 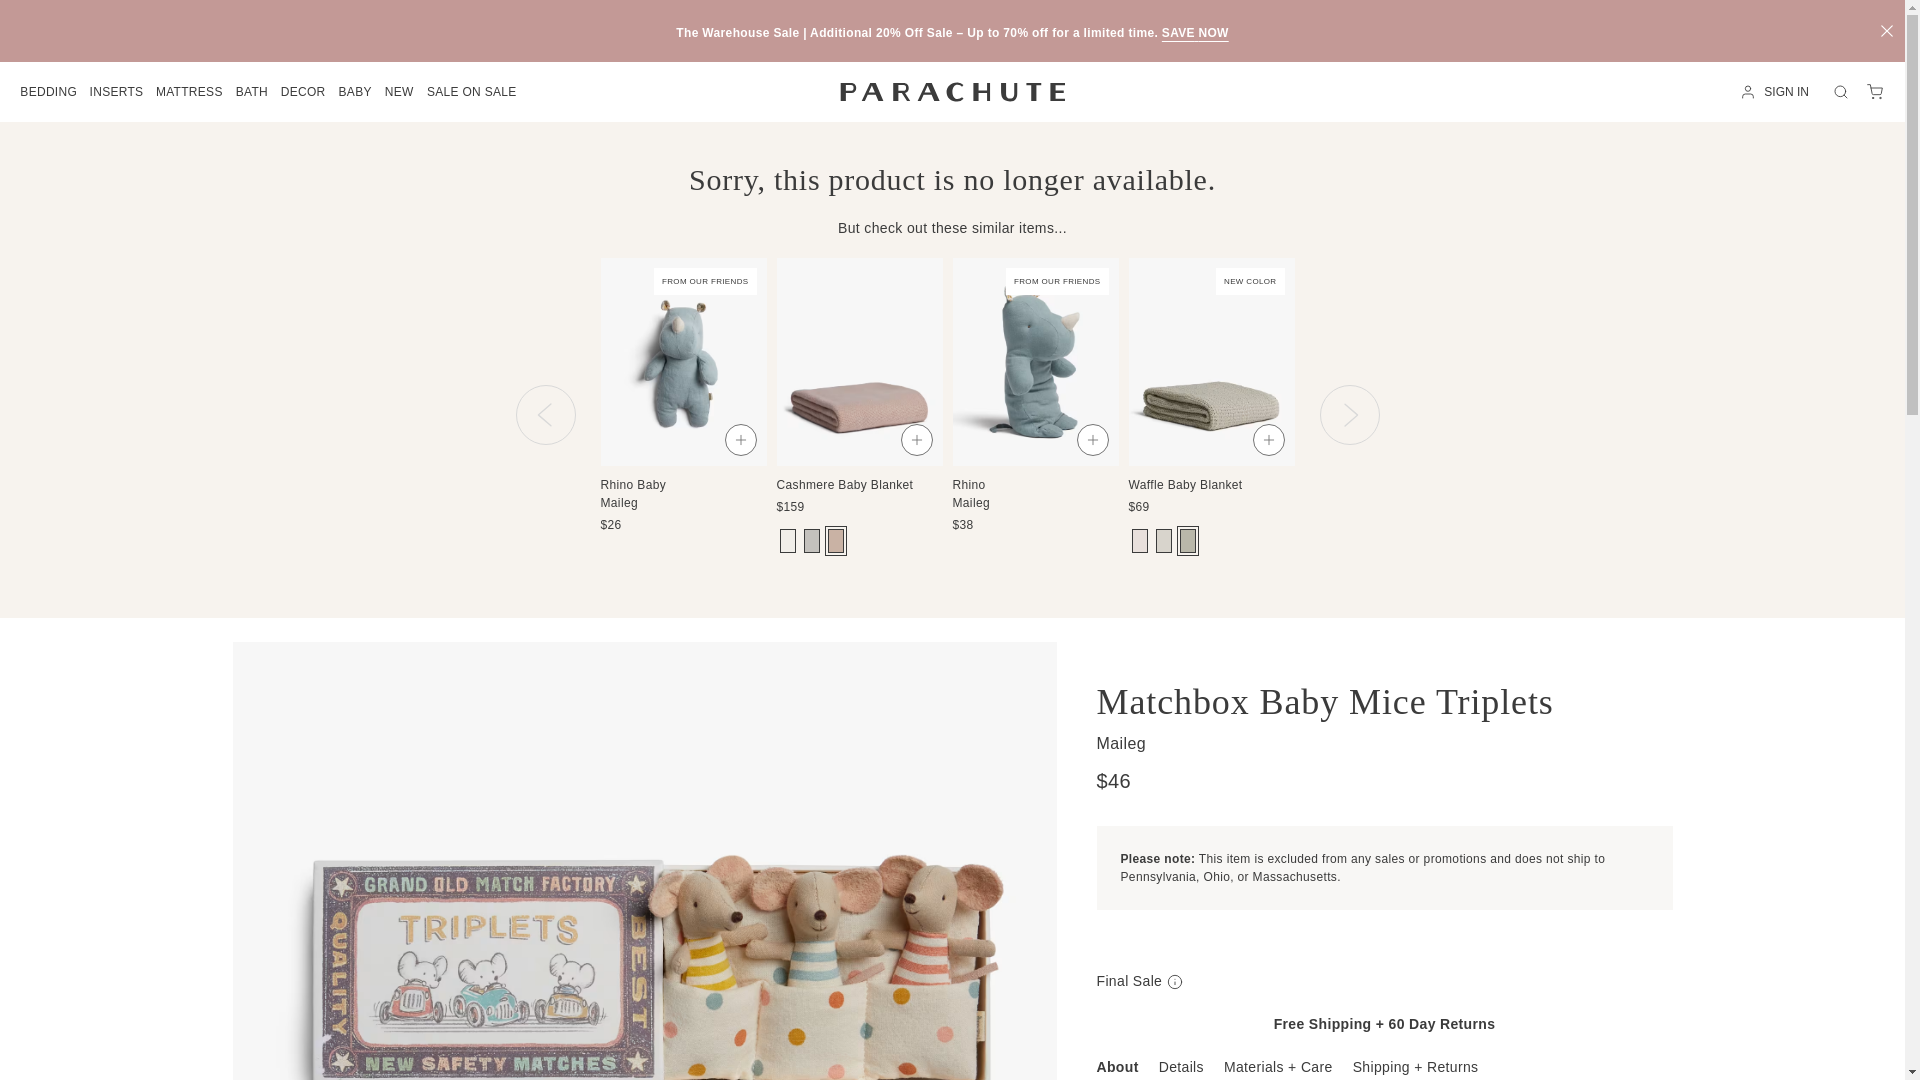 I want to click on SIGN IN, so click(x=1778, y=92).